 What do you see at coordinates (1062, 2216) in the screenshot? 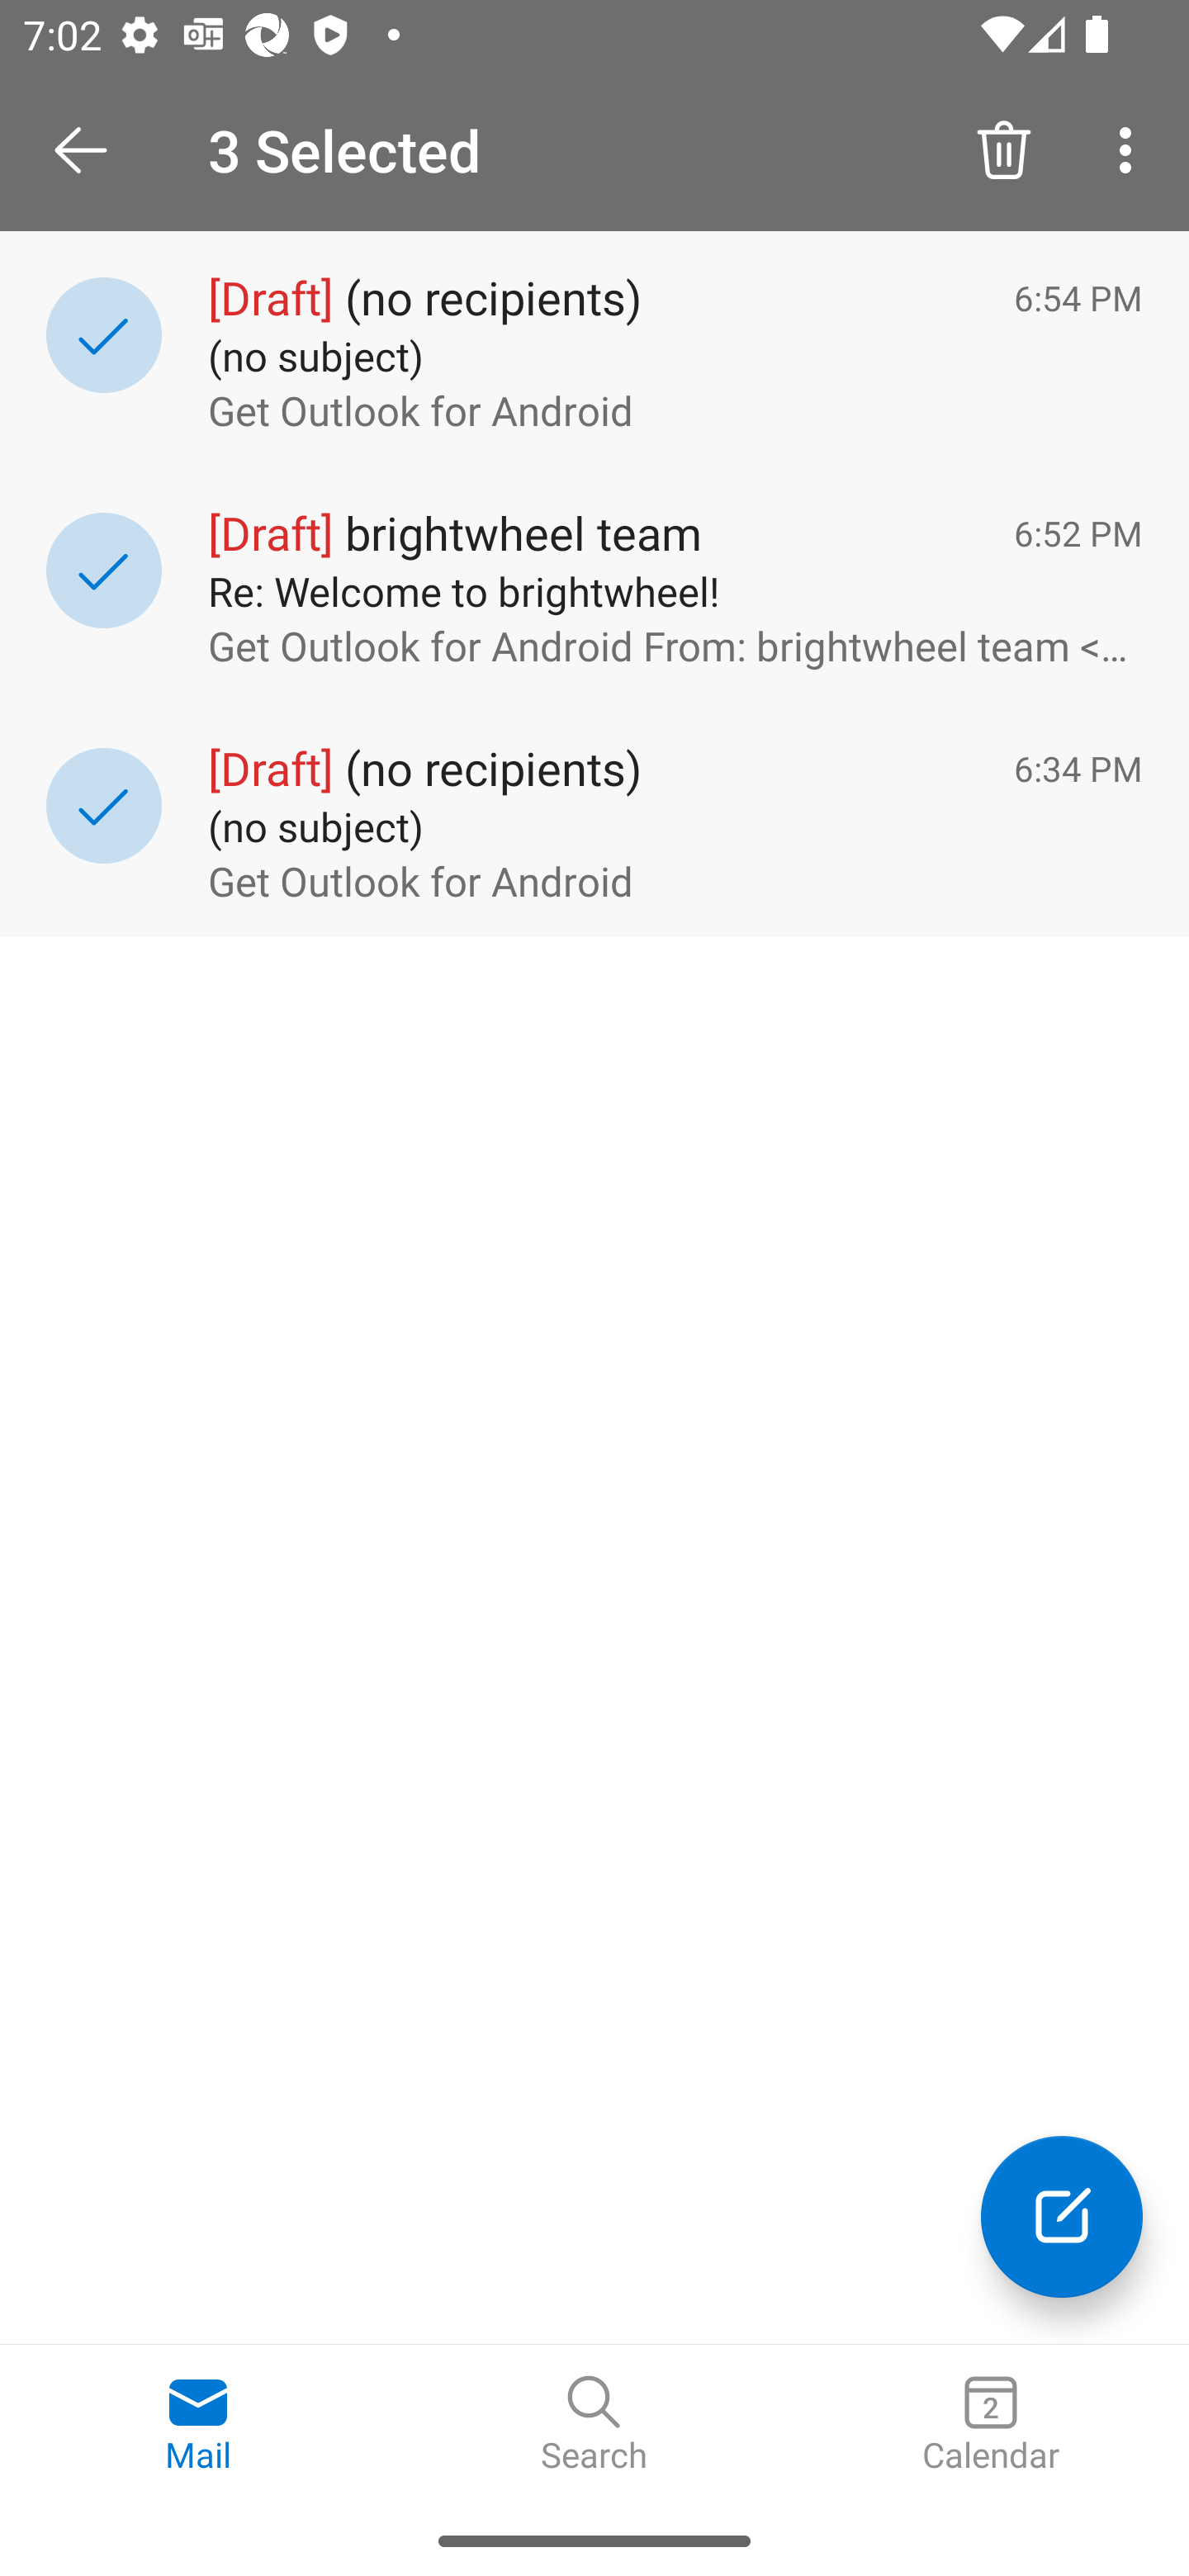
I see `Compose` at bounding box center [1062, 2216].